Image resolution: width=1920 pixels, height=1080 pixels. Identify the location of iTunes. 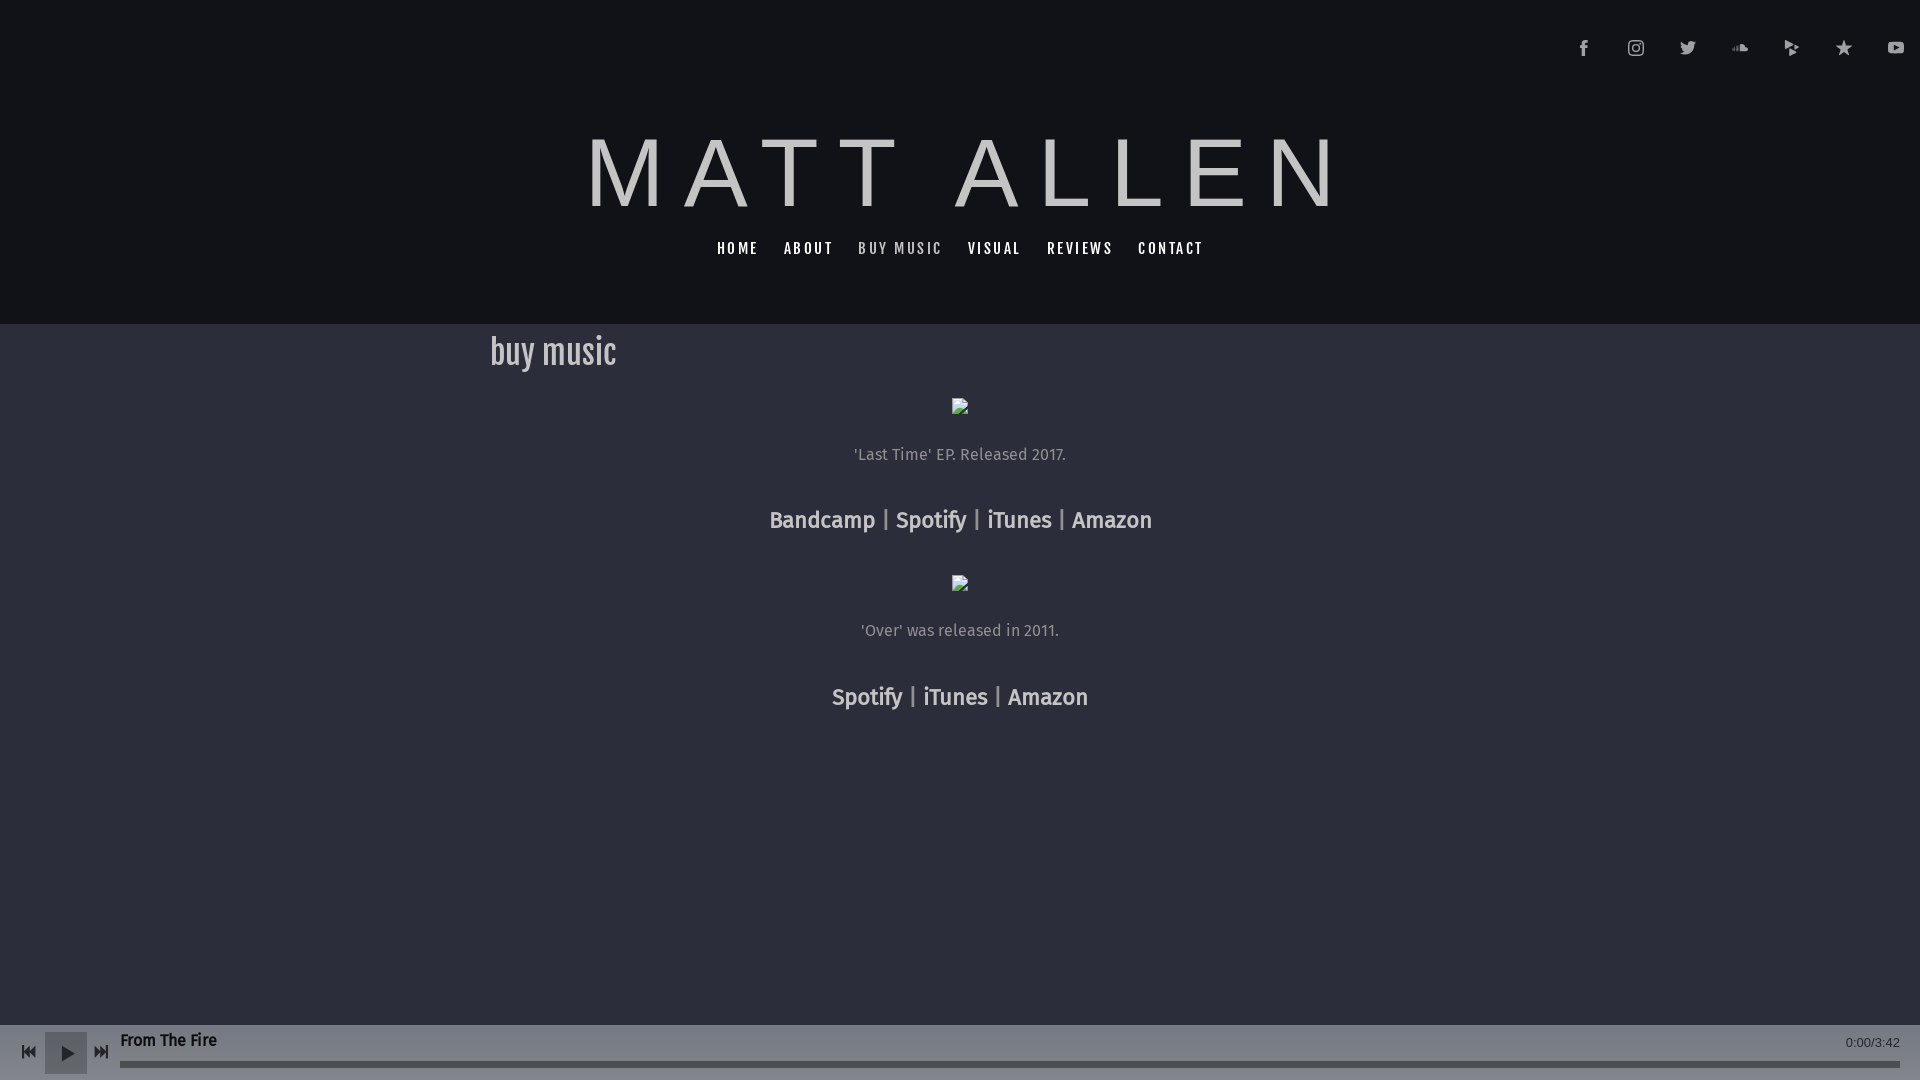
(1018, 520).